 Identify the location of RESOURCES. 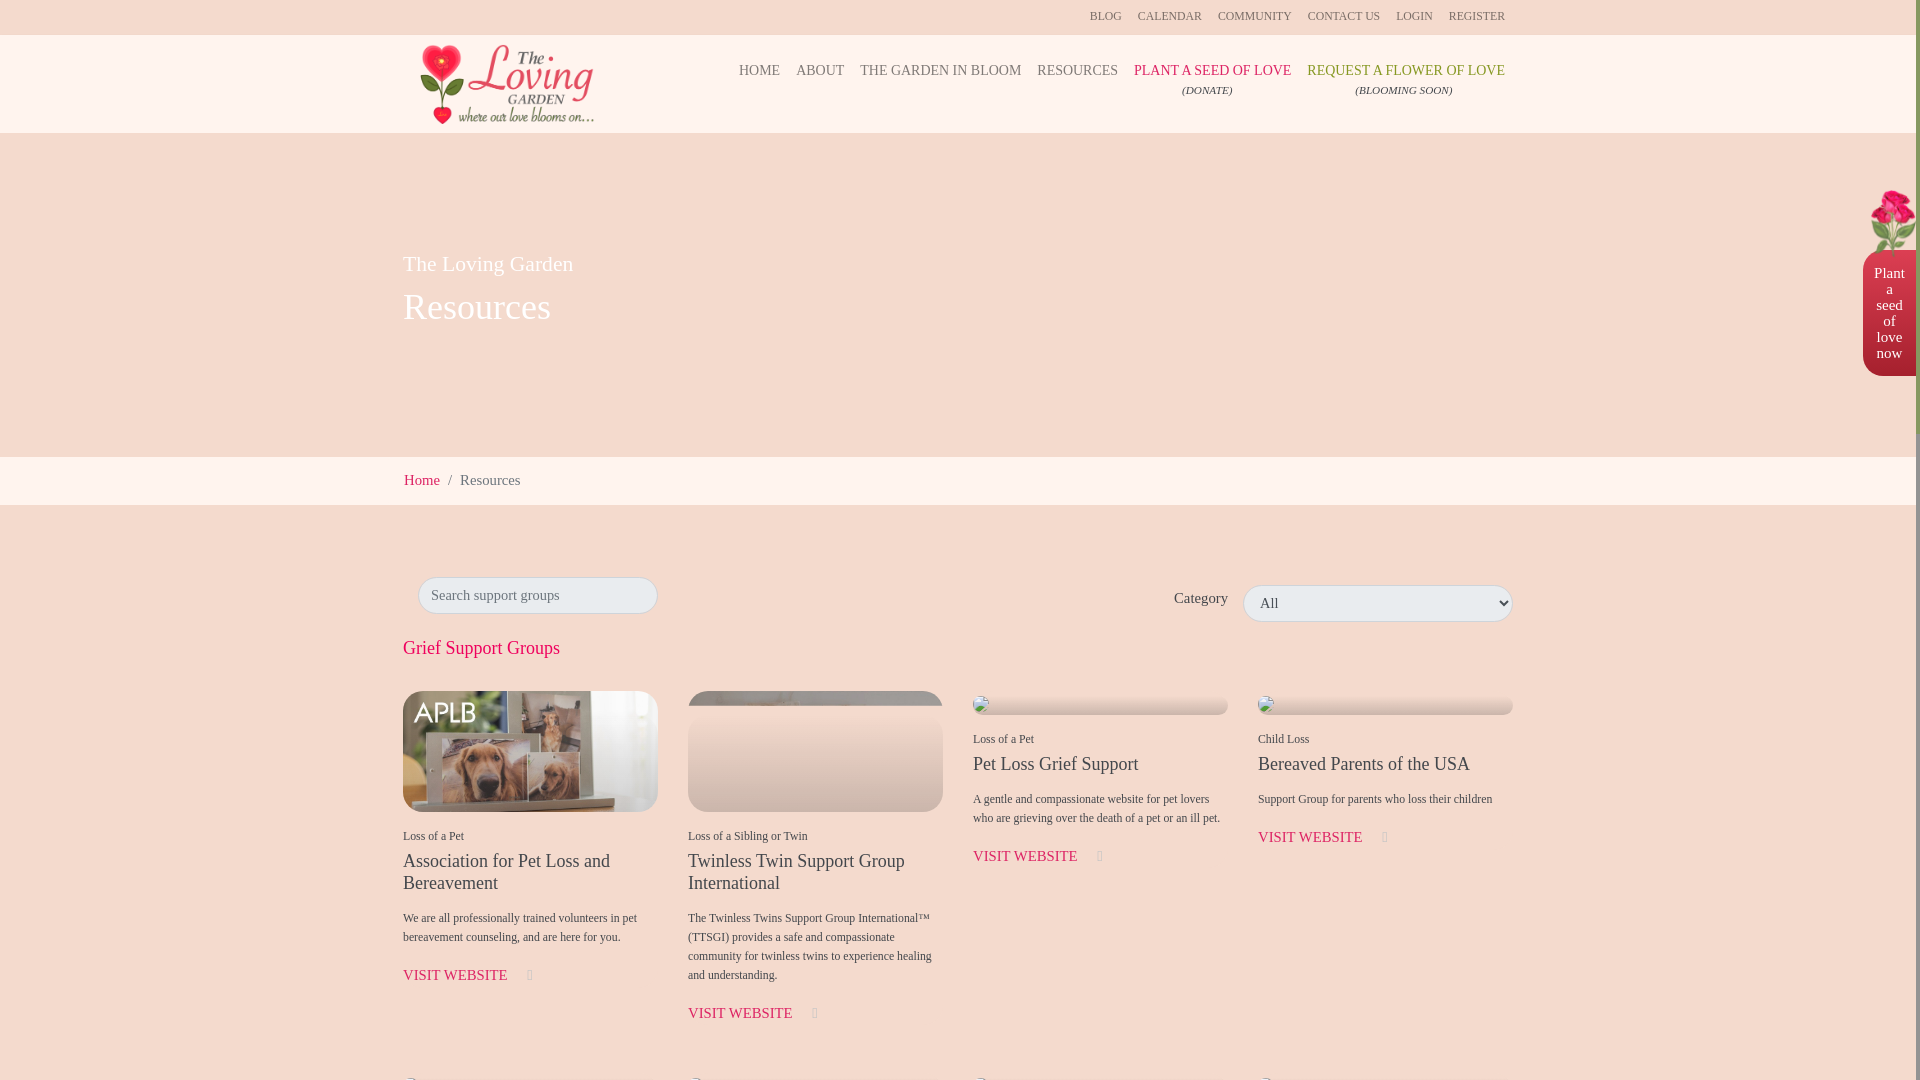
(1077, 70).